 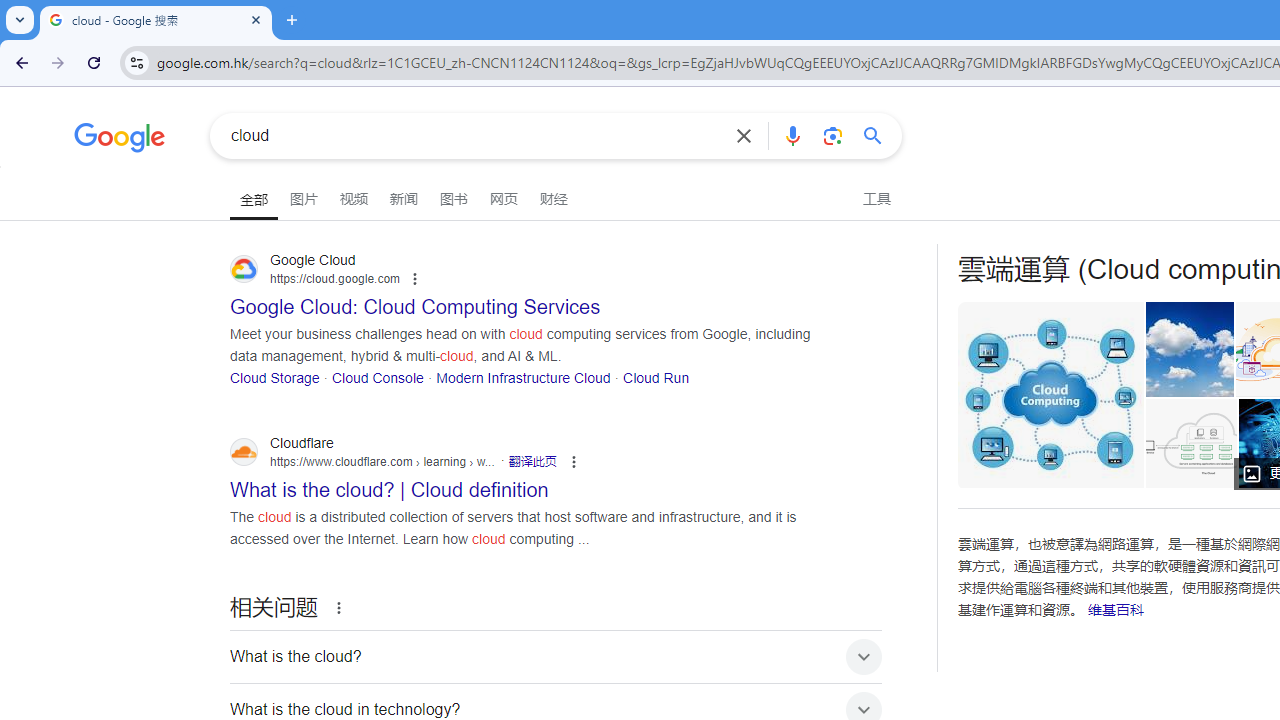 I want to click on Cloud Console, so click(x=377, y=376).